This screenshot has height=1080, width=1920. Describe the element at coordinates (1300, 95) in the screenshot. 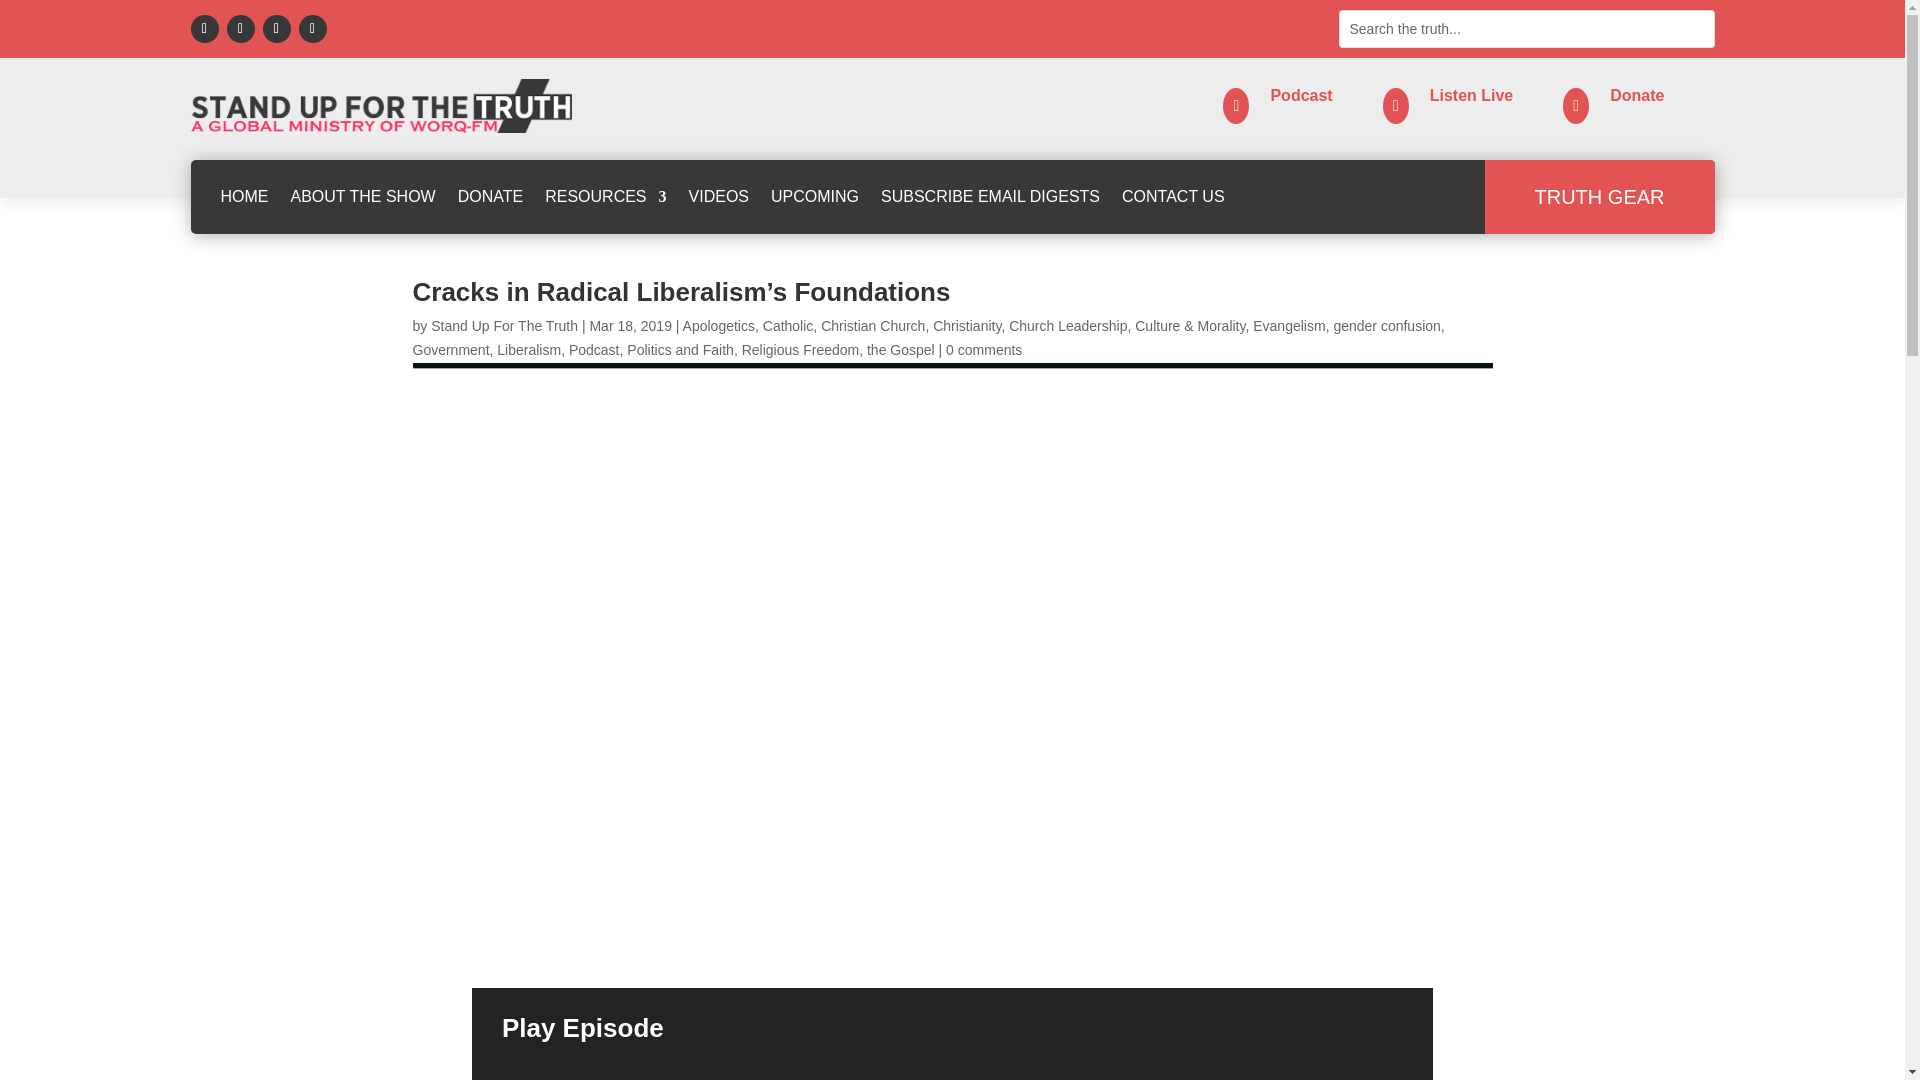

I see `Podcast` at that location.